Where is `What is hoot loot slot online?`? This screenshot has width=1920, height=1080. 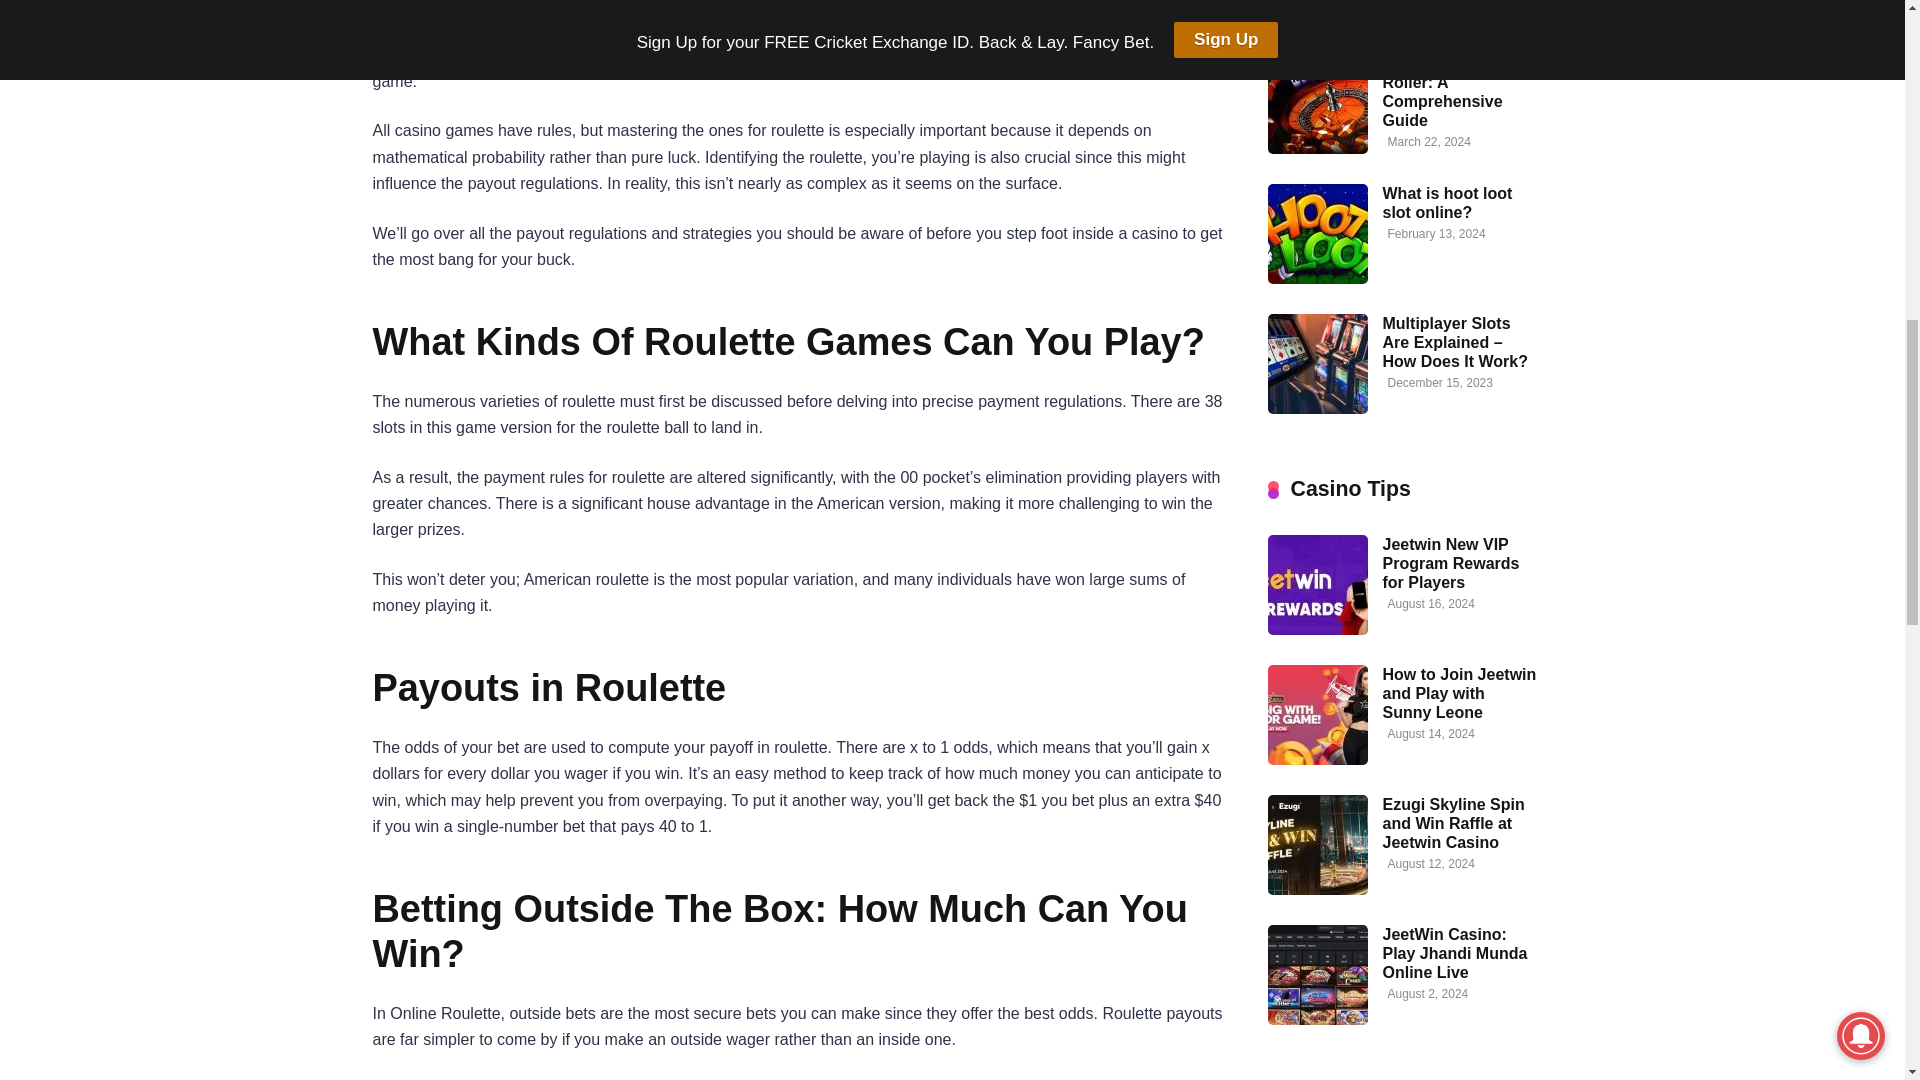 What is hoot loot slot online? is located at coordinates (1317, 278).